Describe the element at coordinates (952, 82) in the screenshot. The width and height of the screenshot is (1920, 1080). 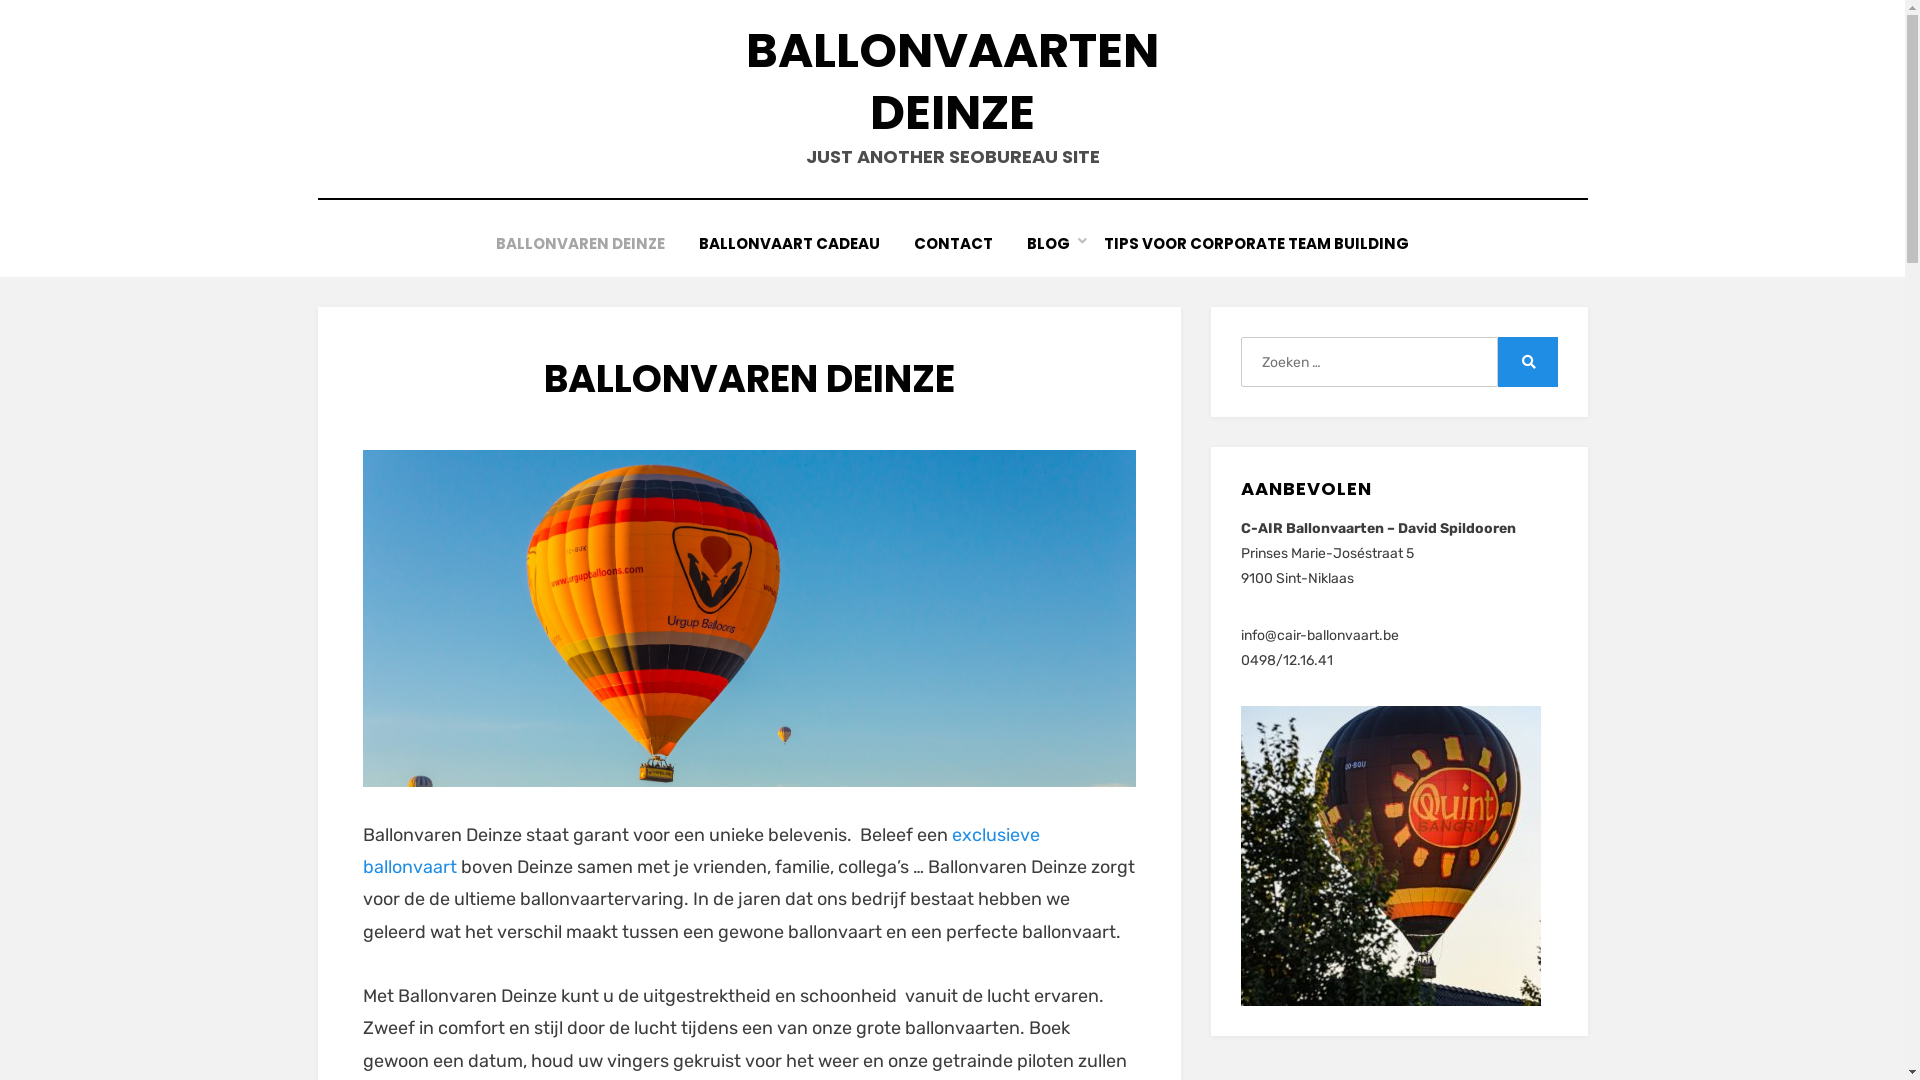
I see `BALLONVAARTEN DEINZE` at that location.